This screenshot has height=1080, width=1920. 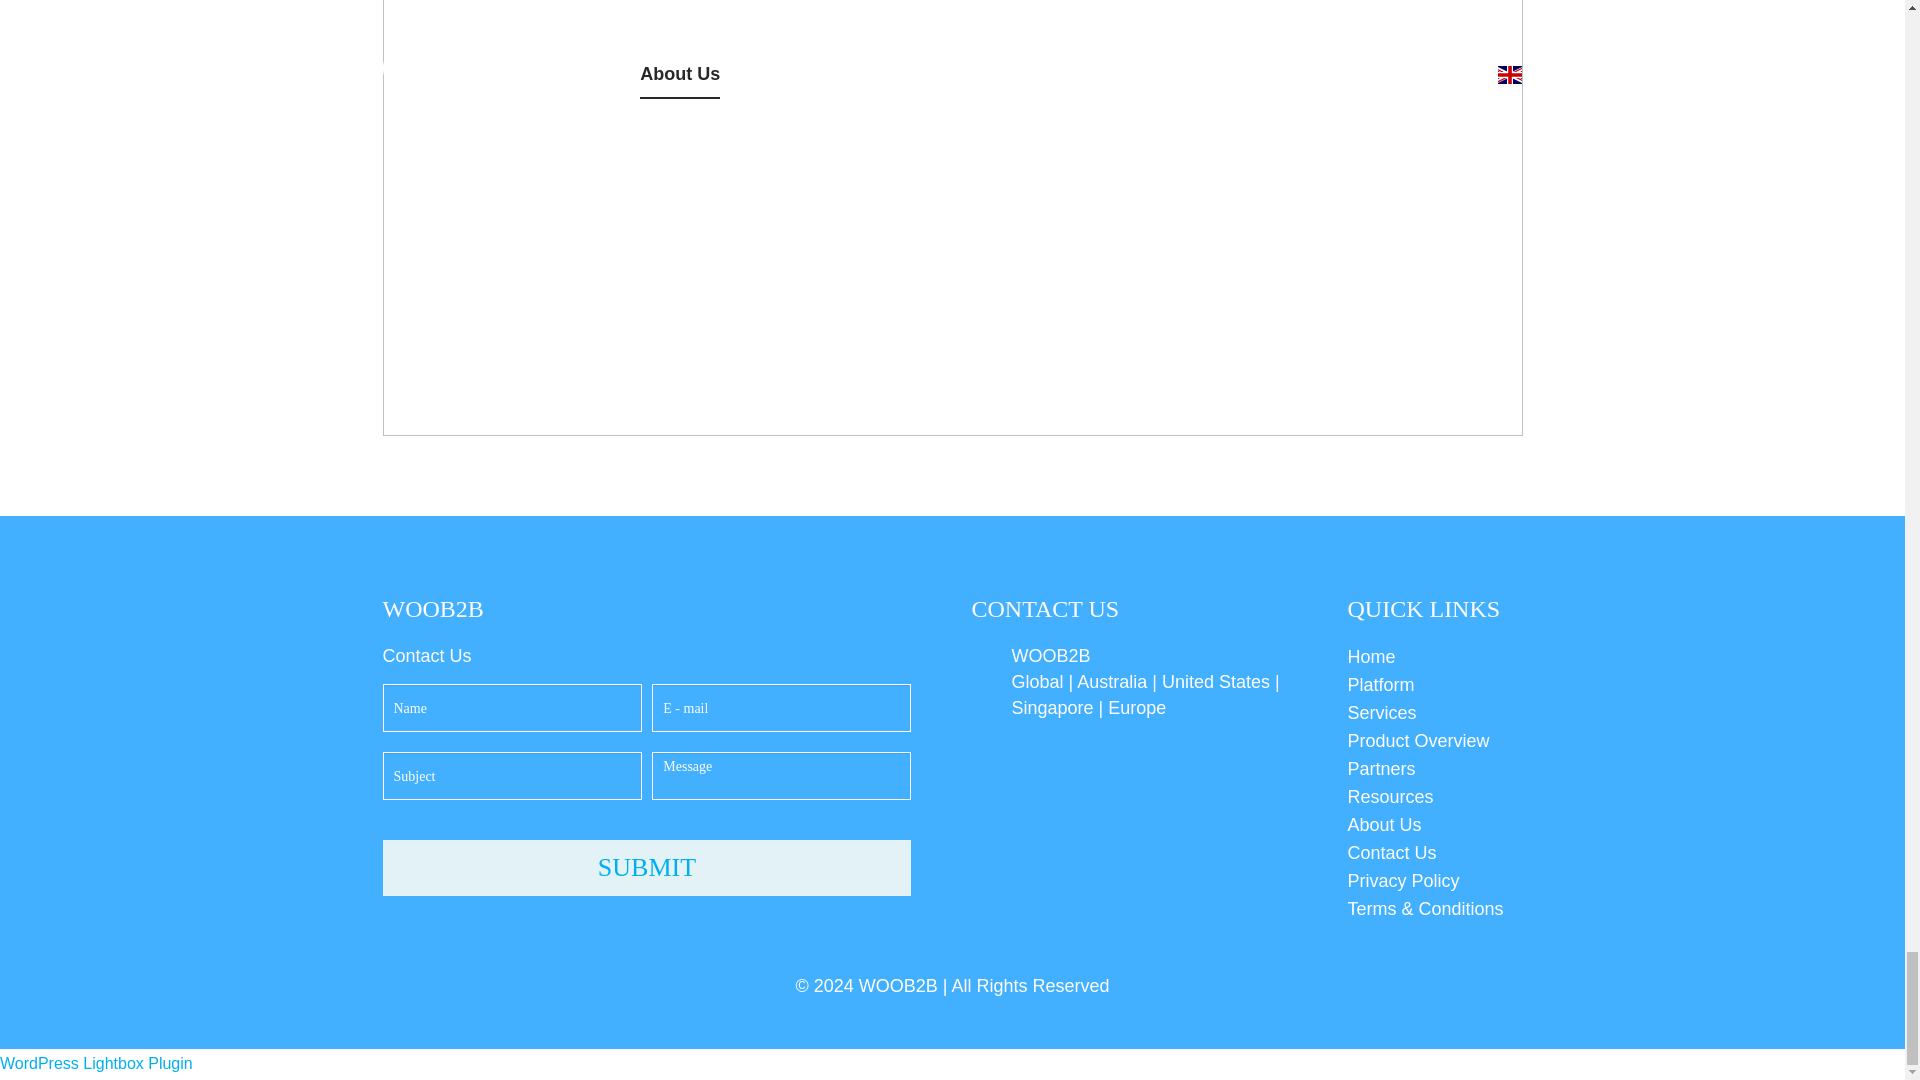 What do you see at coordinates (1434, 797) in the screenshot?
I see `Resources` at bounding box center [1434, 797].